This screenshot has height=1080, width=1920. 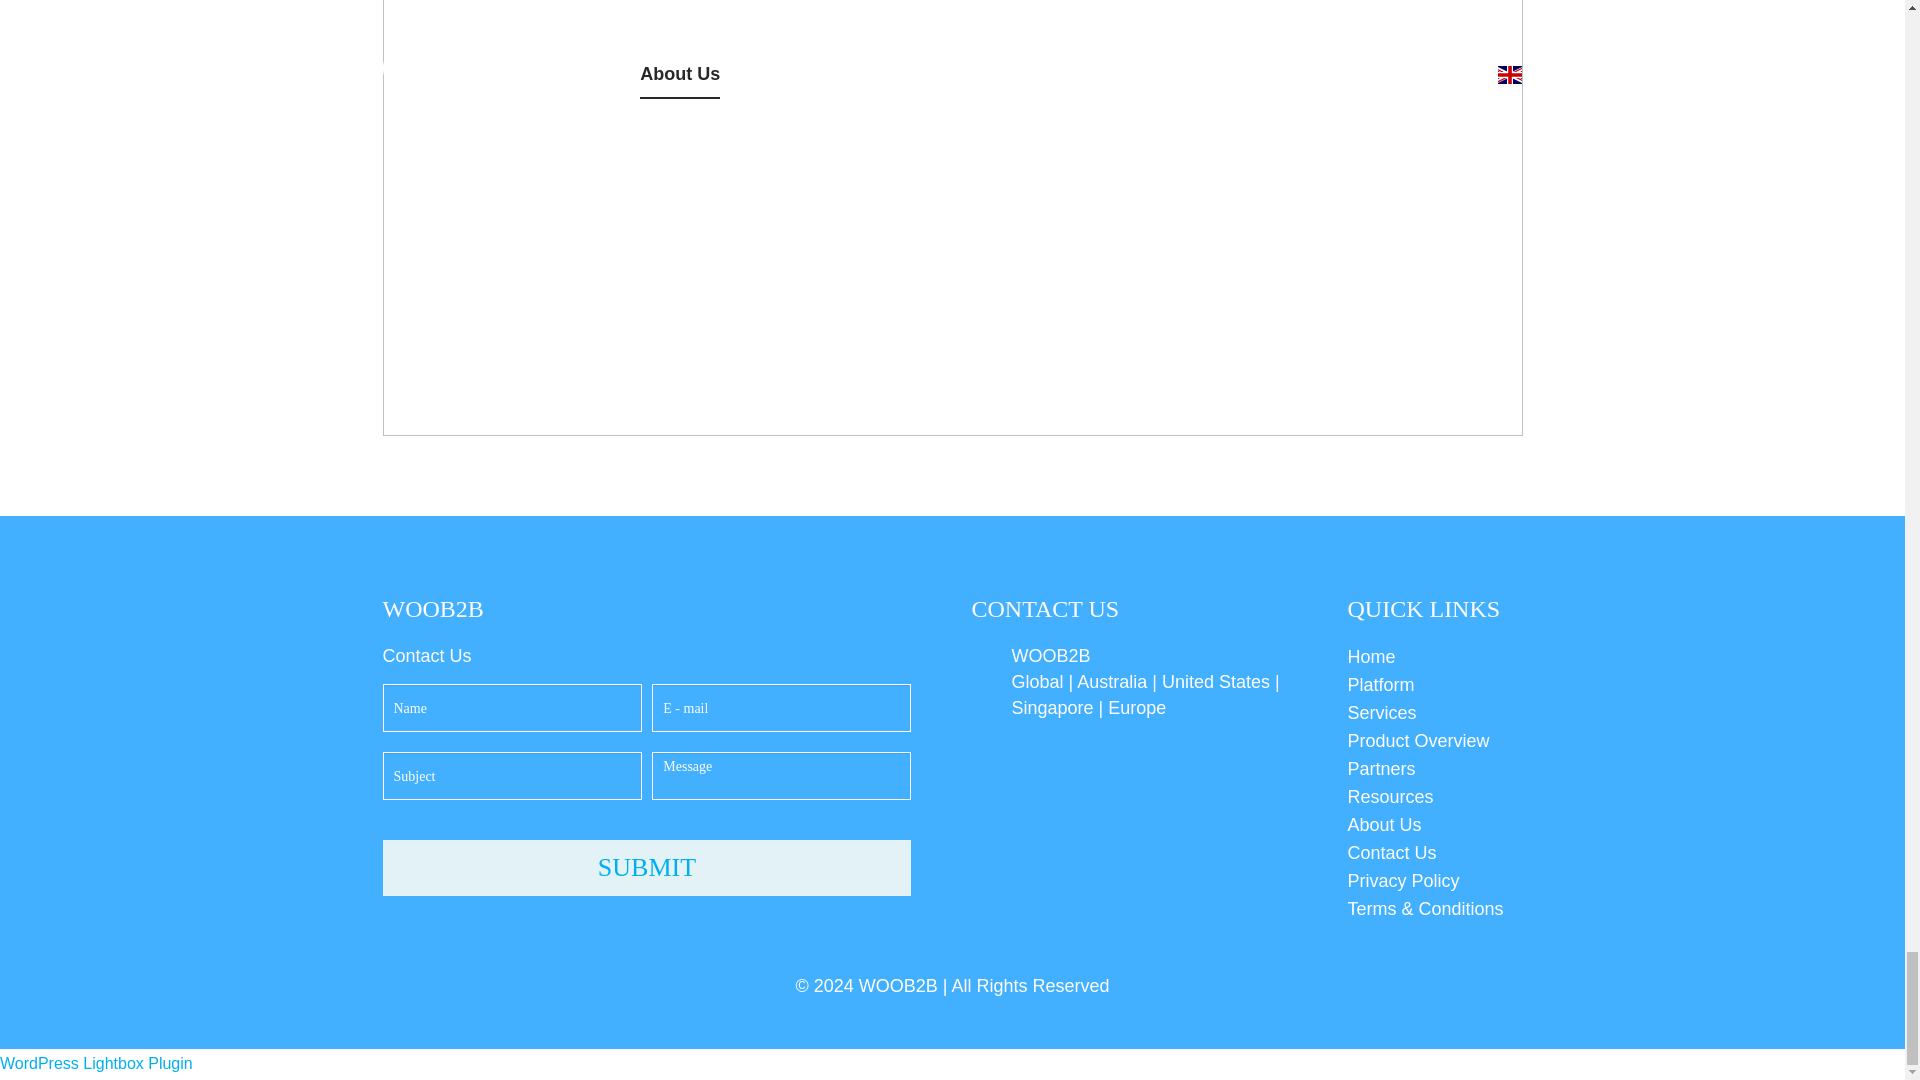 What do you see at coordinates (1434, 797) in the screenshot?
I see `Resources` at bounding box center [1434, 797].